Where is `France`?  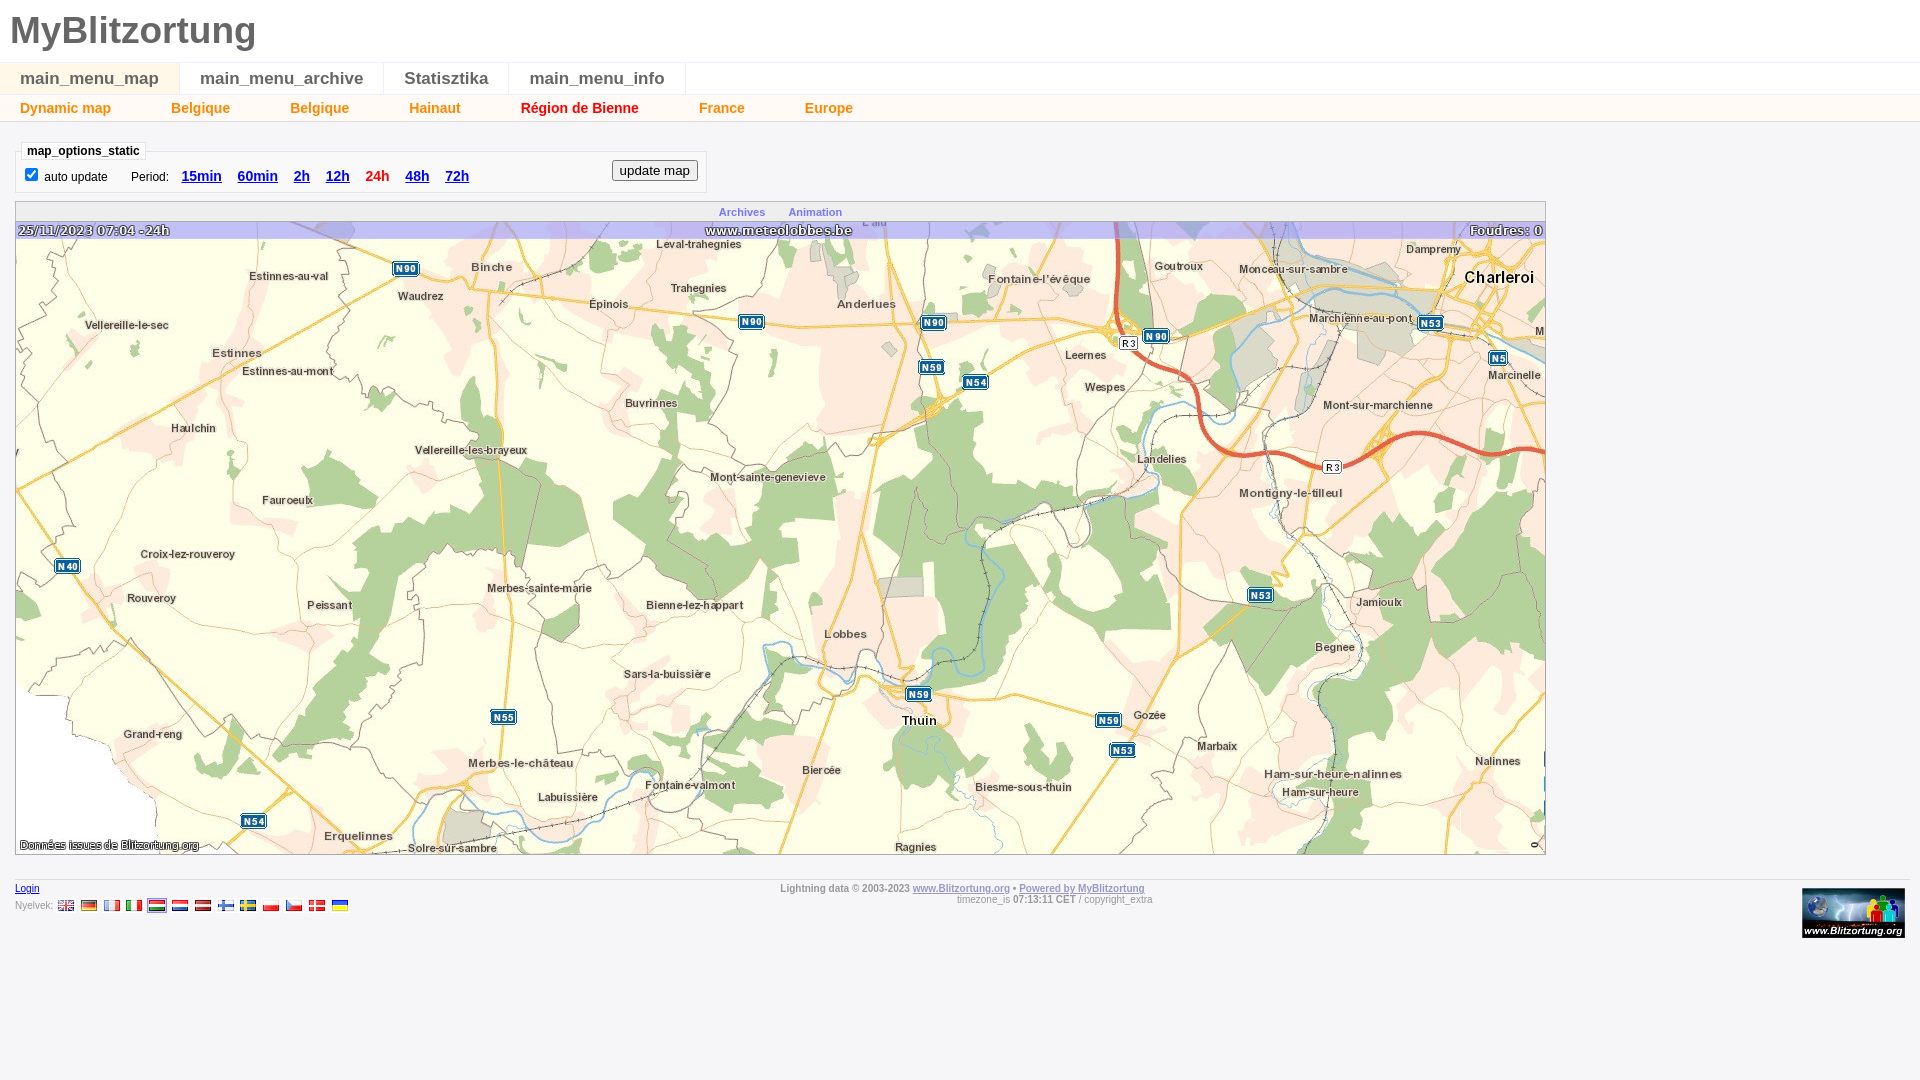
France is located at coordinates (722, 108).